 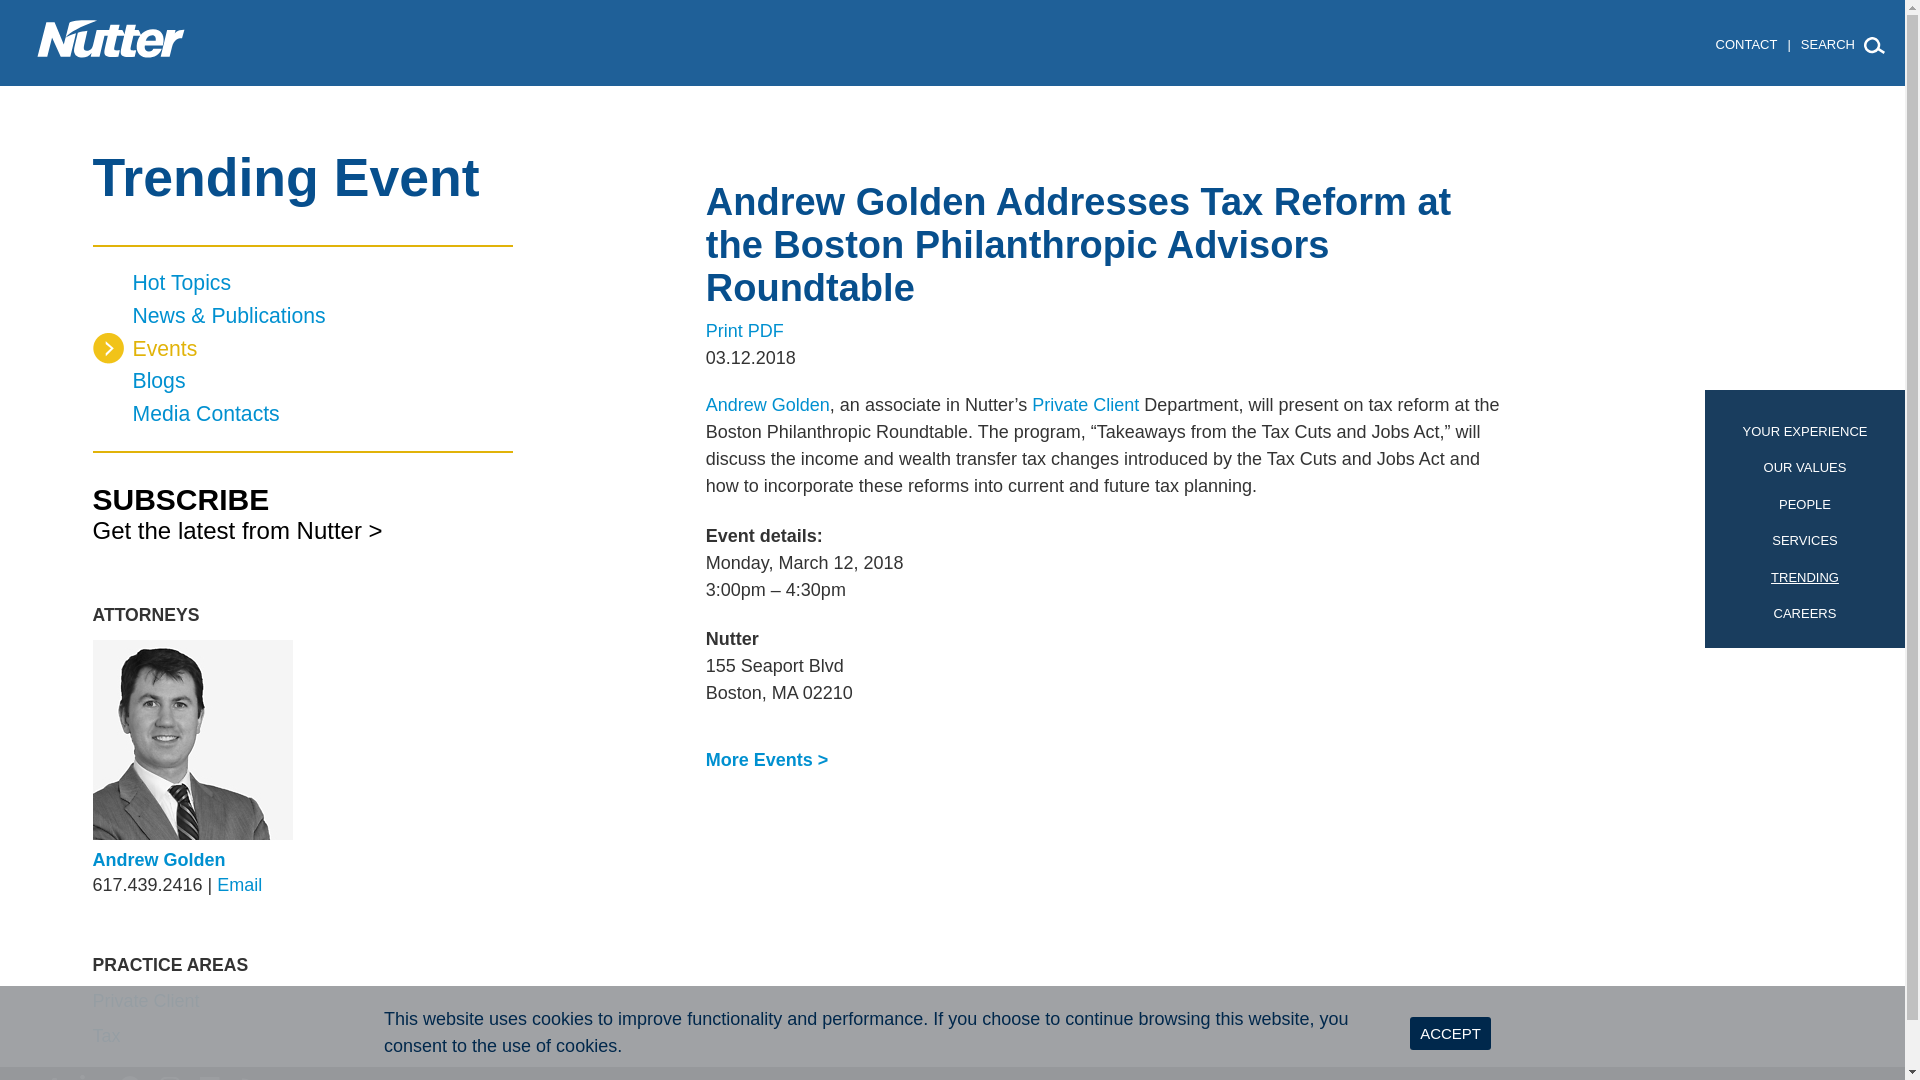 I want to click on Andrew Golden, so click(x=158, y=860).